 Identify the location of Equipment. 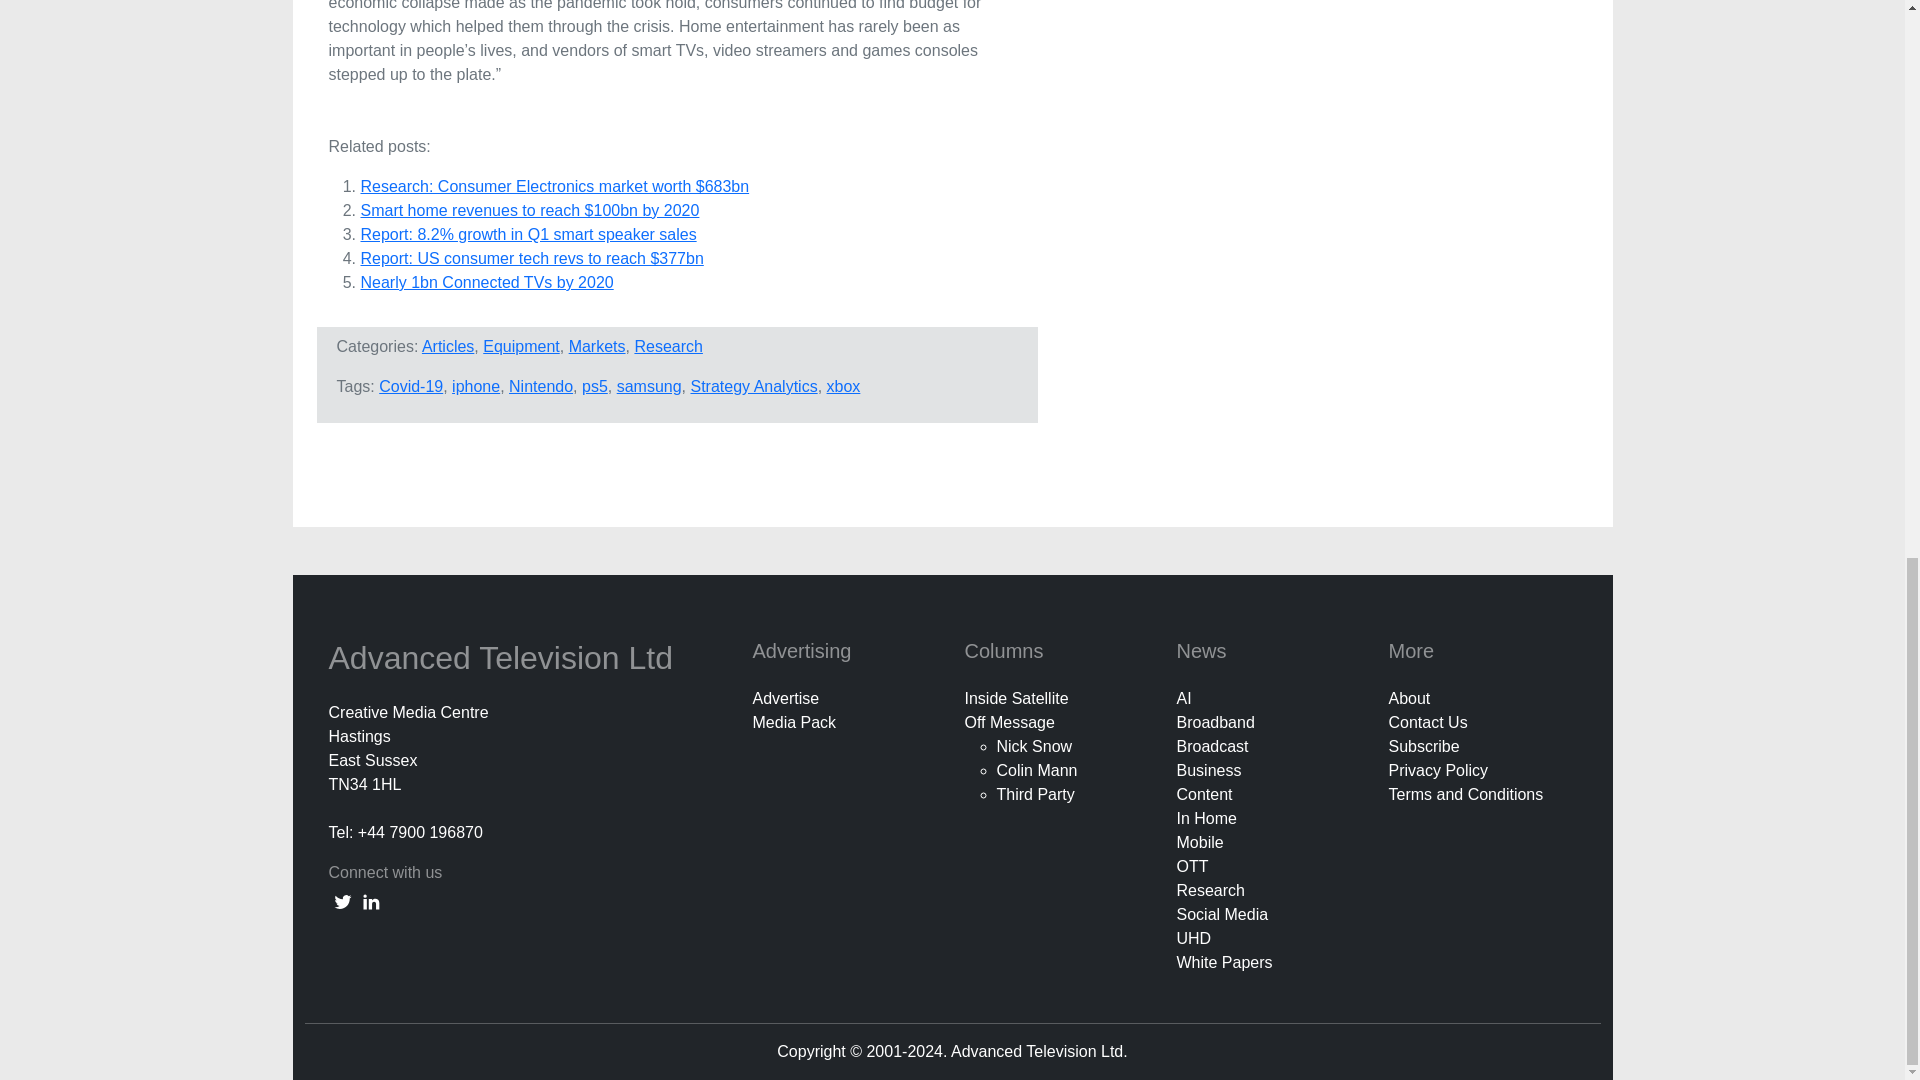
(522, 346).